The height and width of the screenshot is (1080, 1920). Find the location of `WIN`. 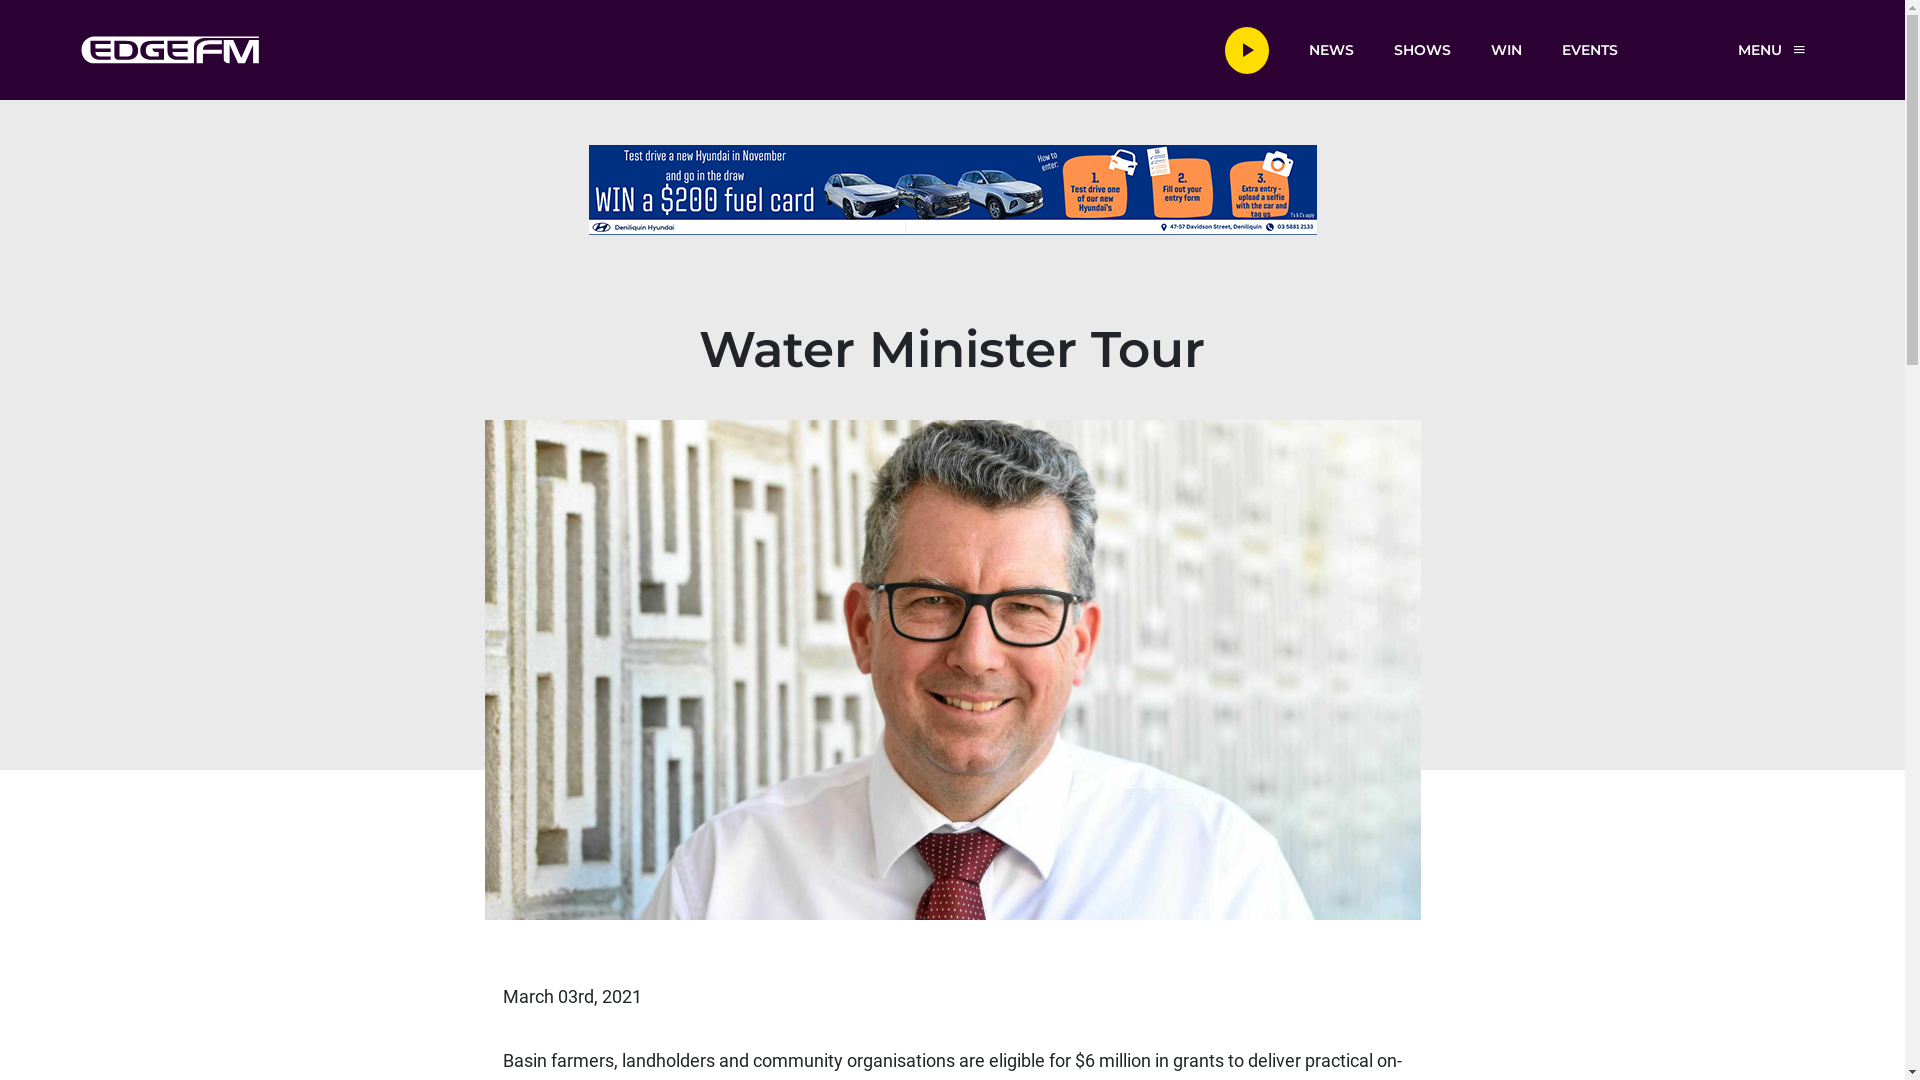

WIN is located at coordinates (1506, 49).